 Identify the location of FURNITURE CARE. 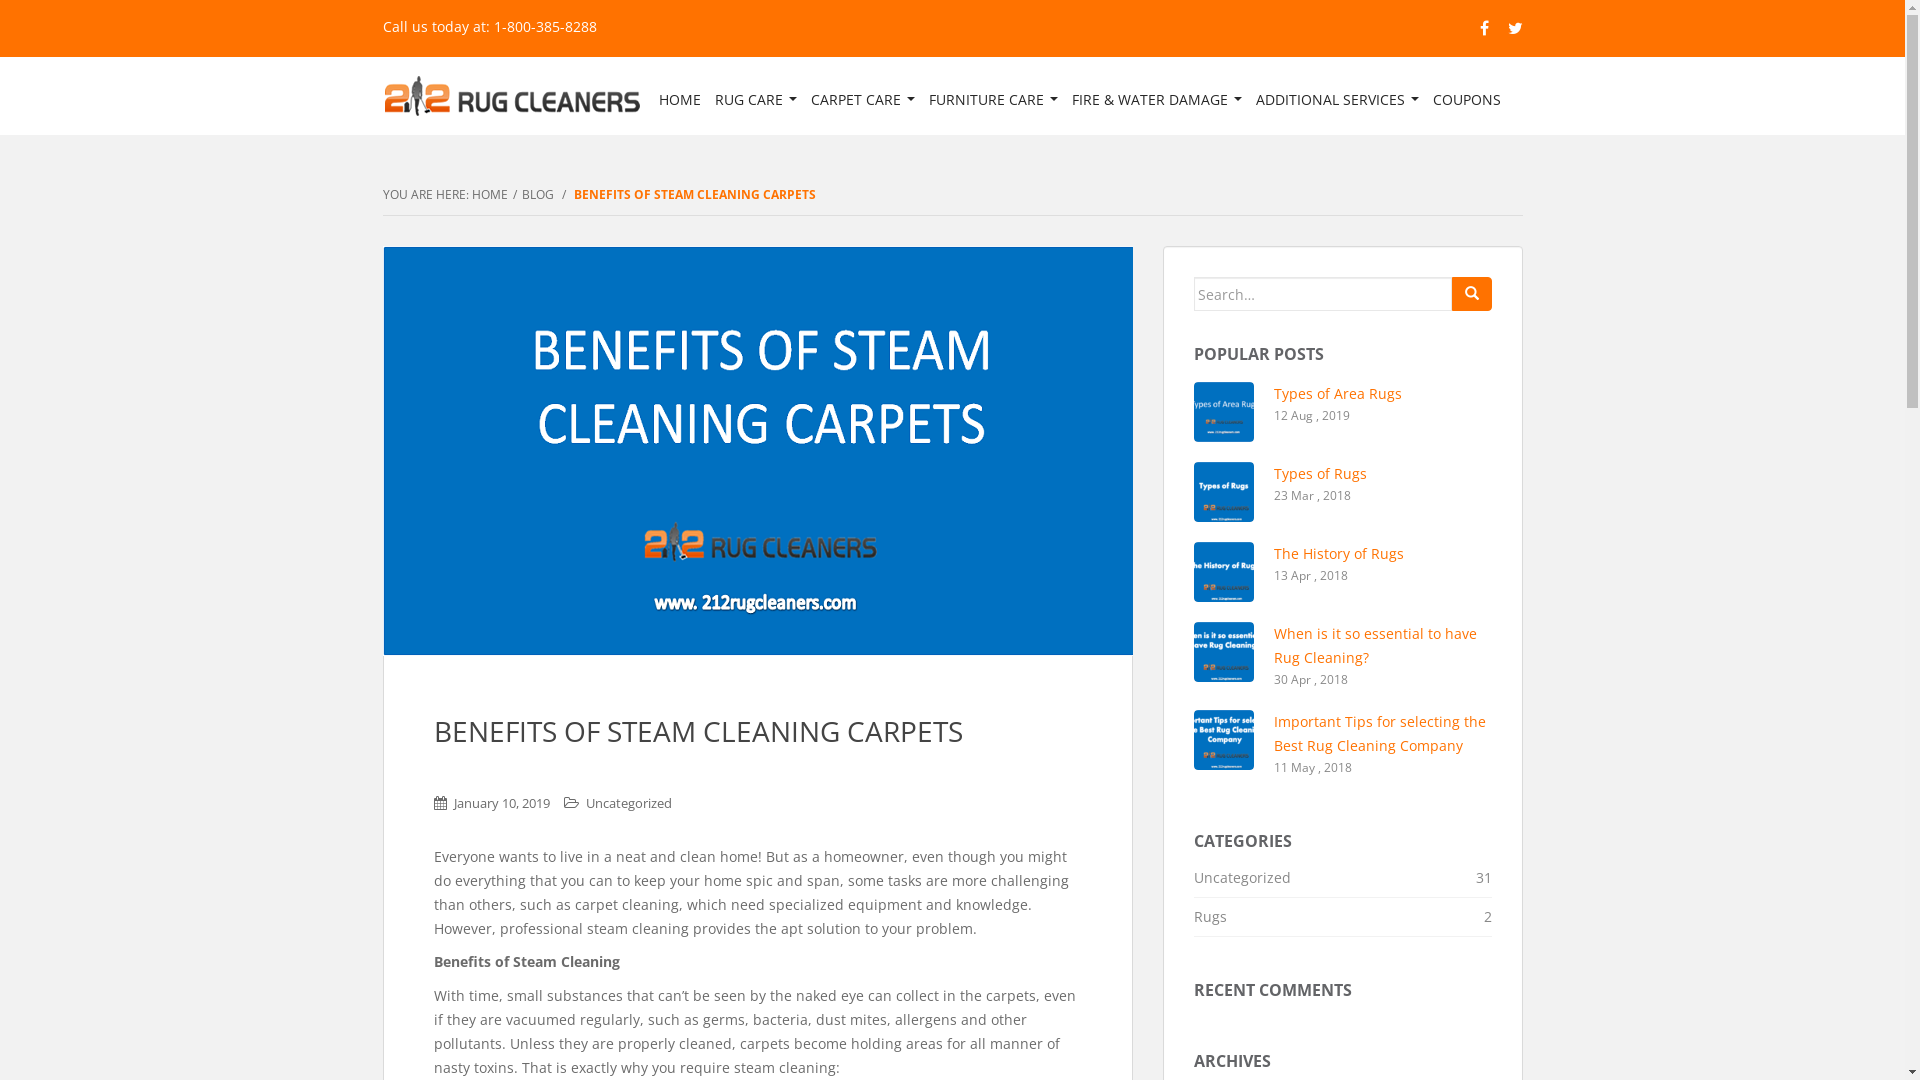
(994, 100).